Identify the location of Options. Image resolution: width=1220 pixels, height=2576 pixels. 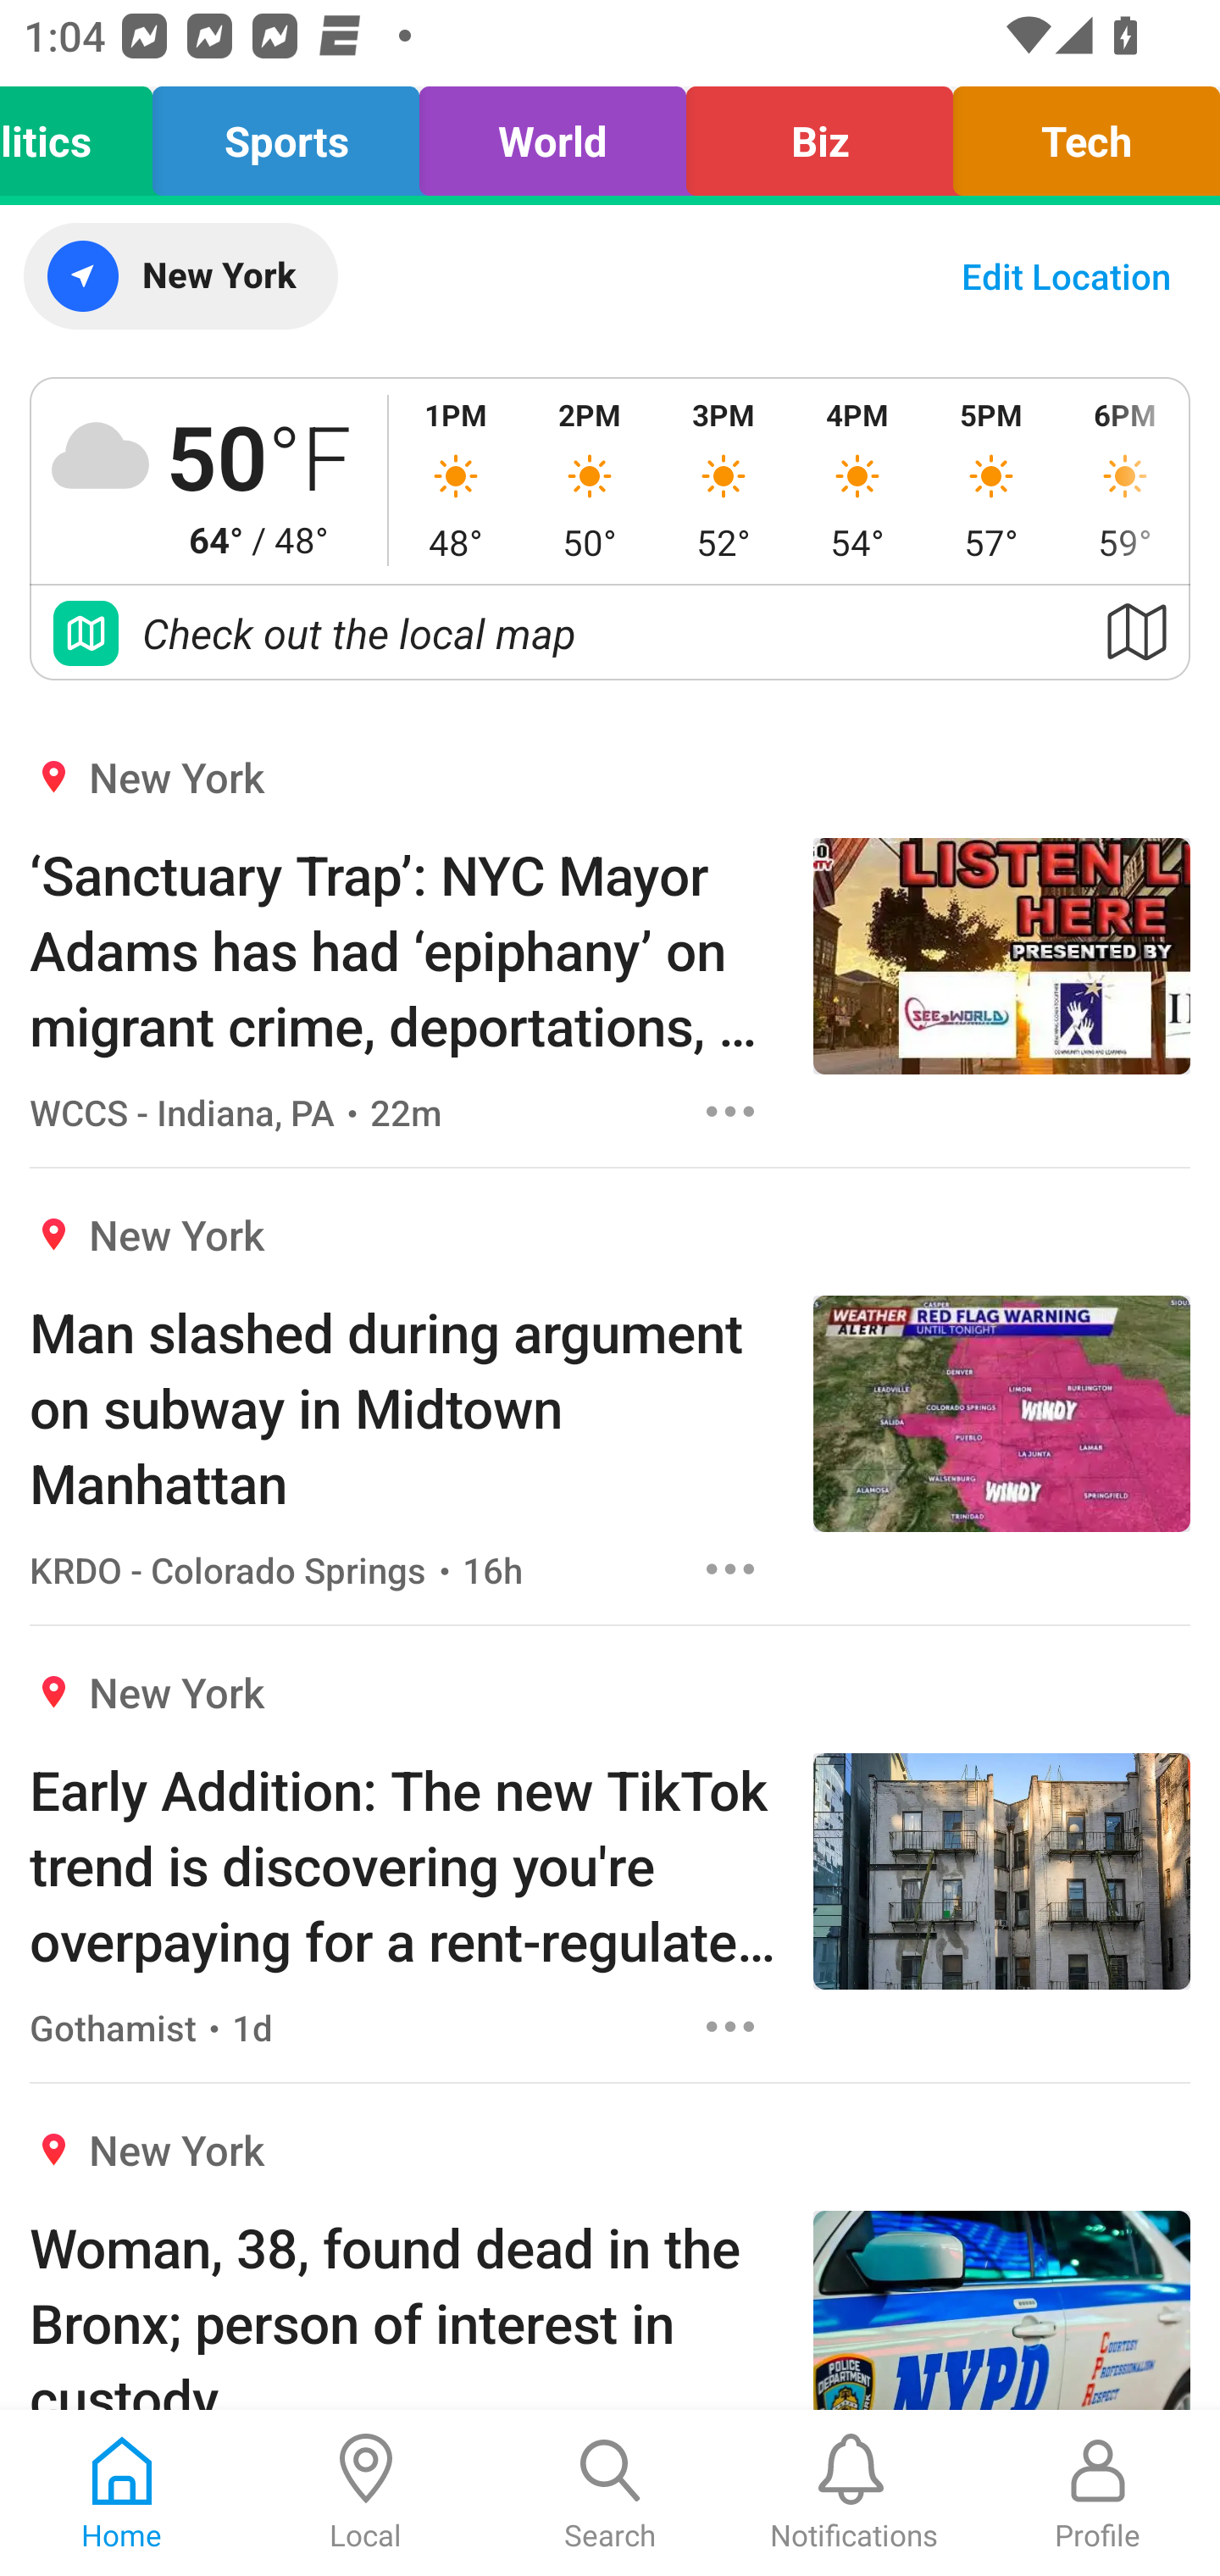
(730, 1111).